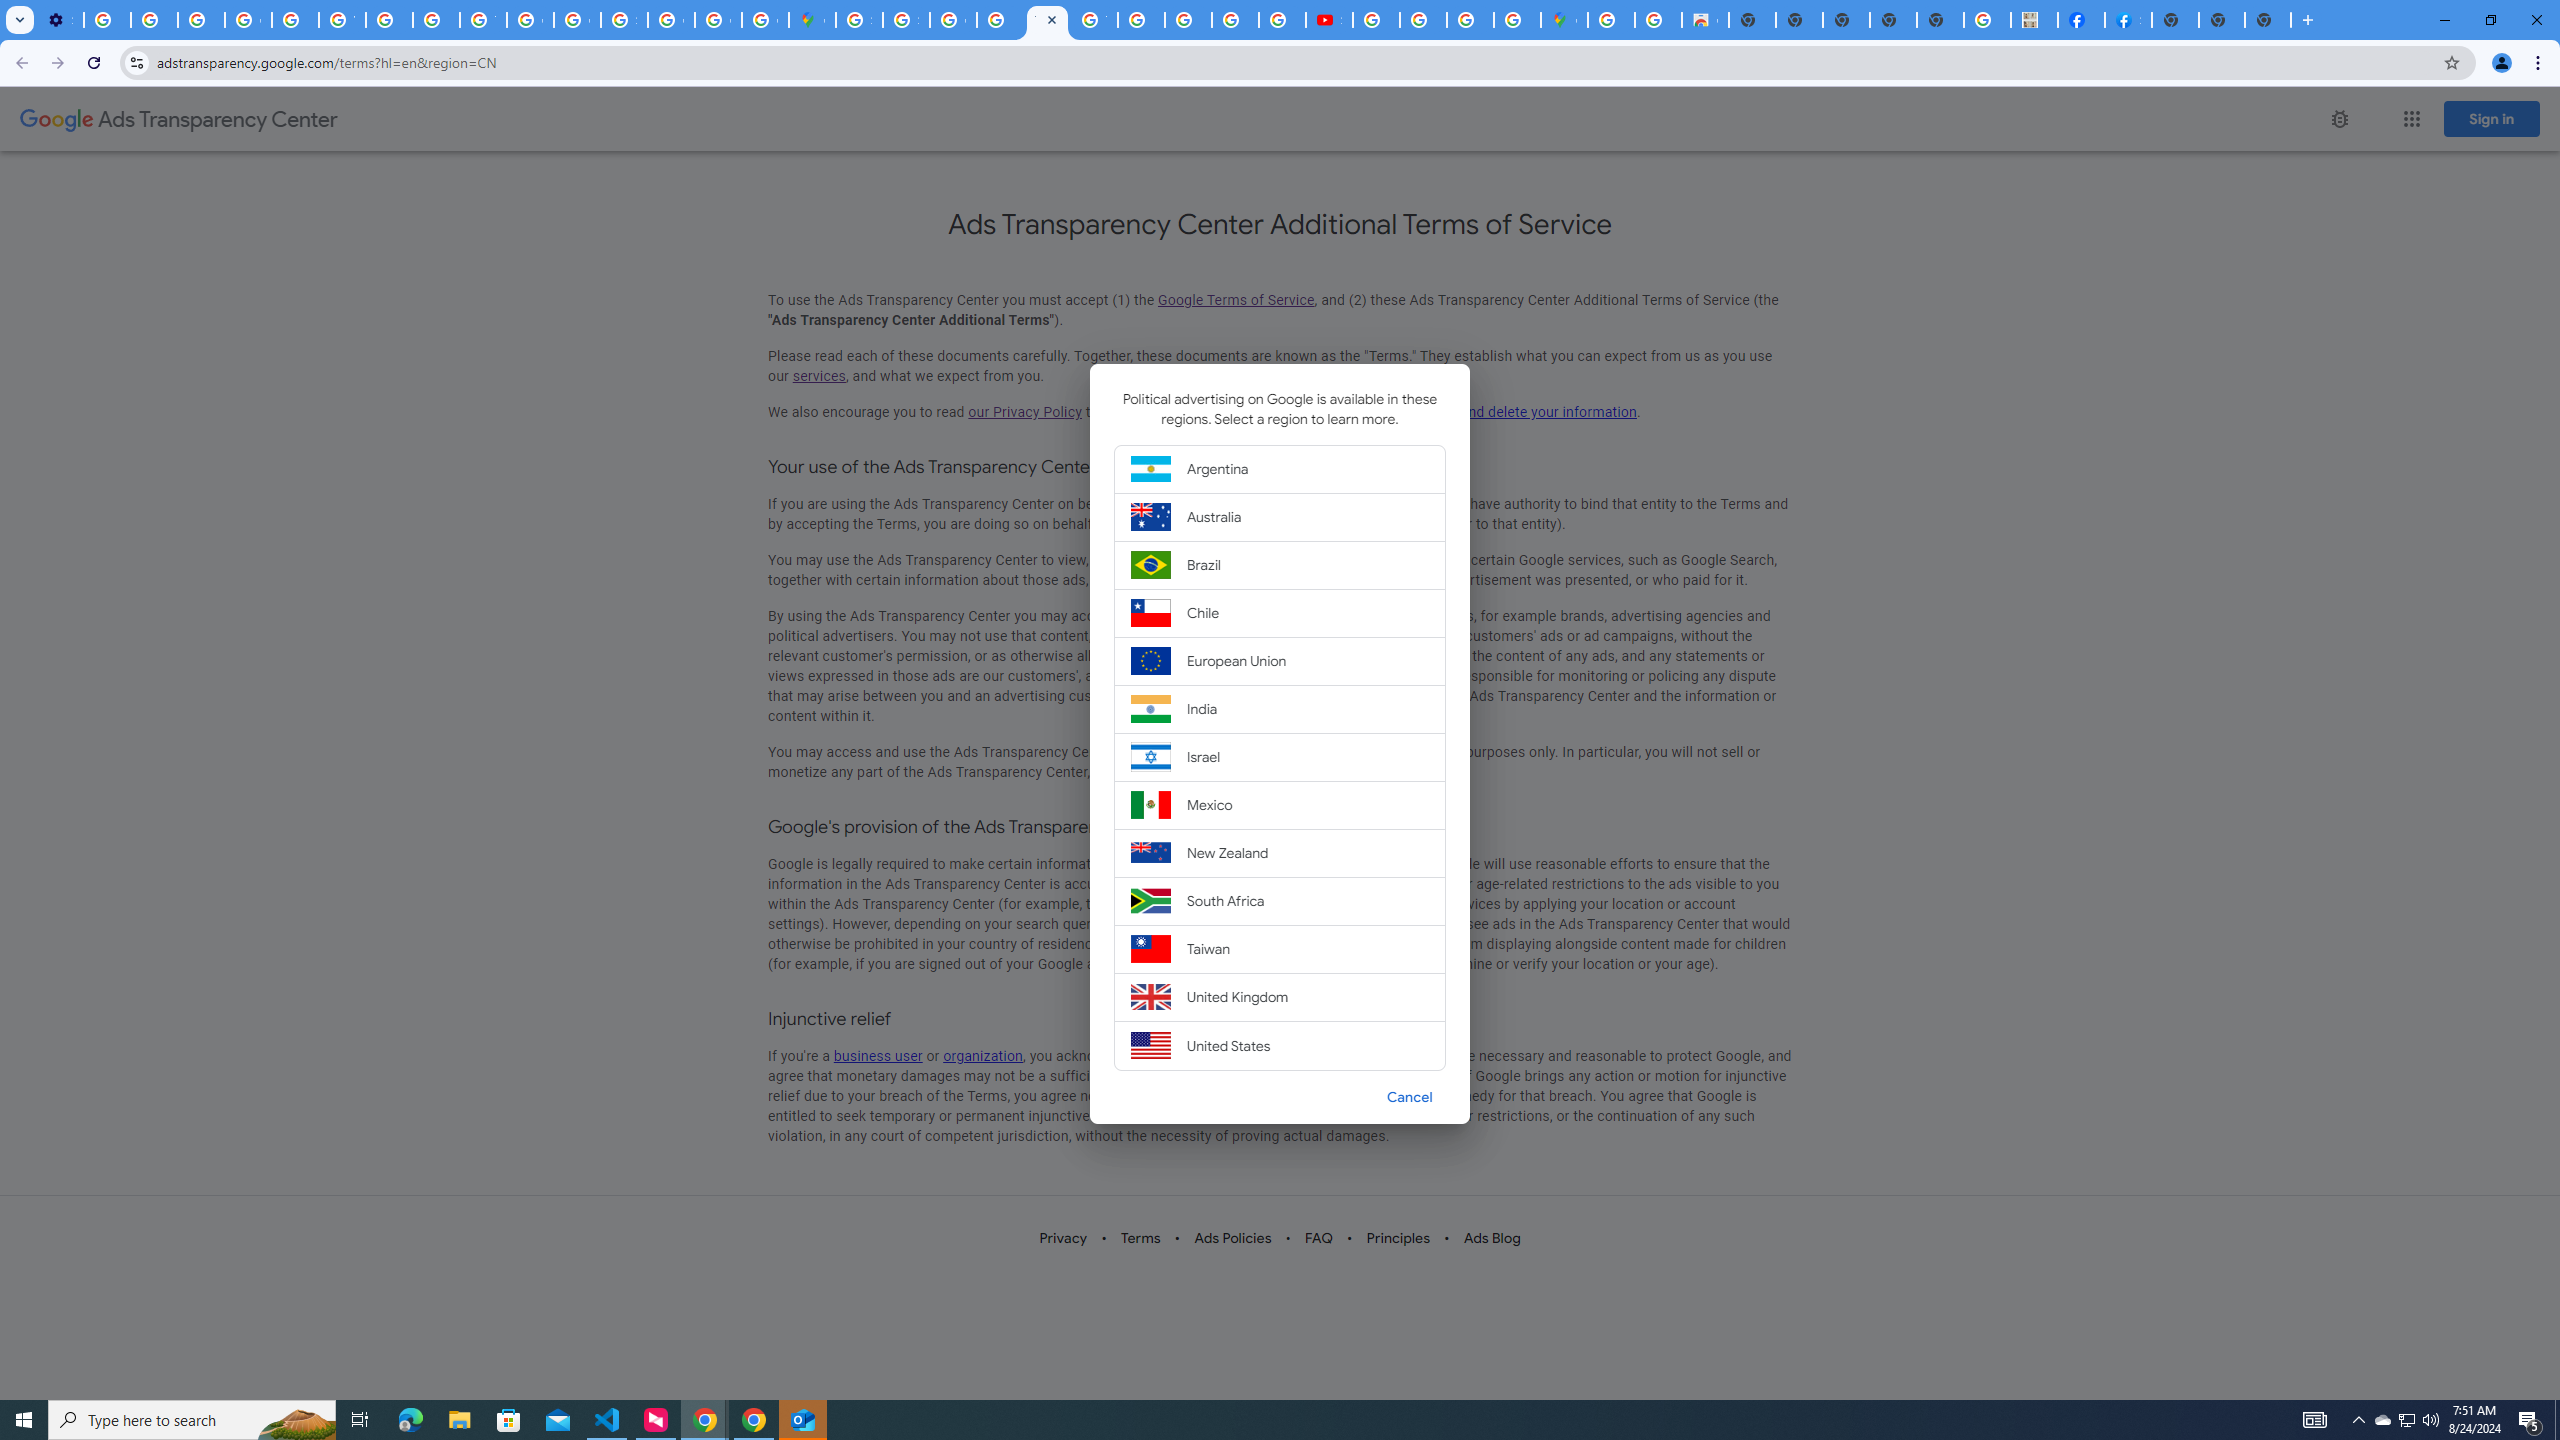  Describe the element at coordinates (1280, 804) in the screenshot. I see `Mexico` at that location.